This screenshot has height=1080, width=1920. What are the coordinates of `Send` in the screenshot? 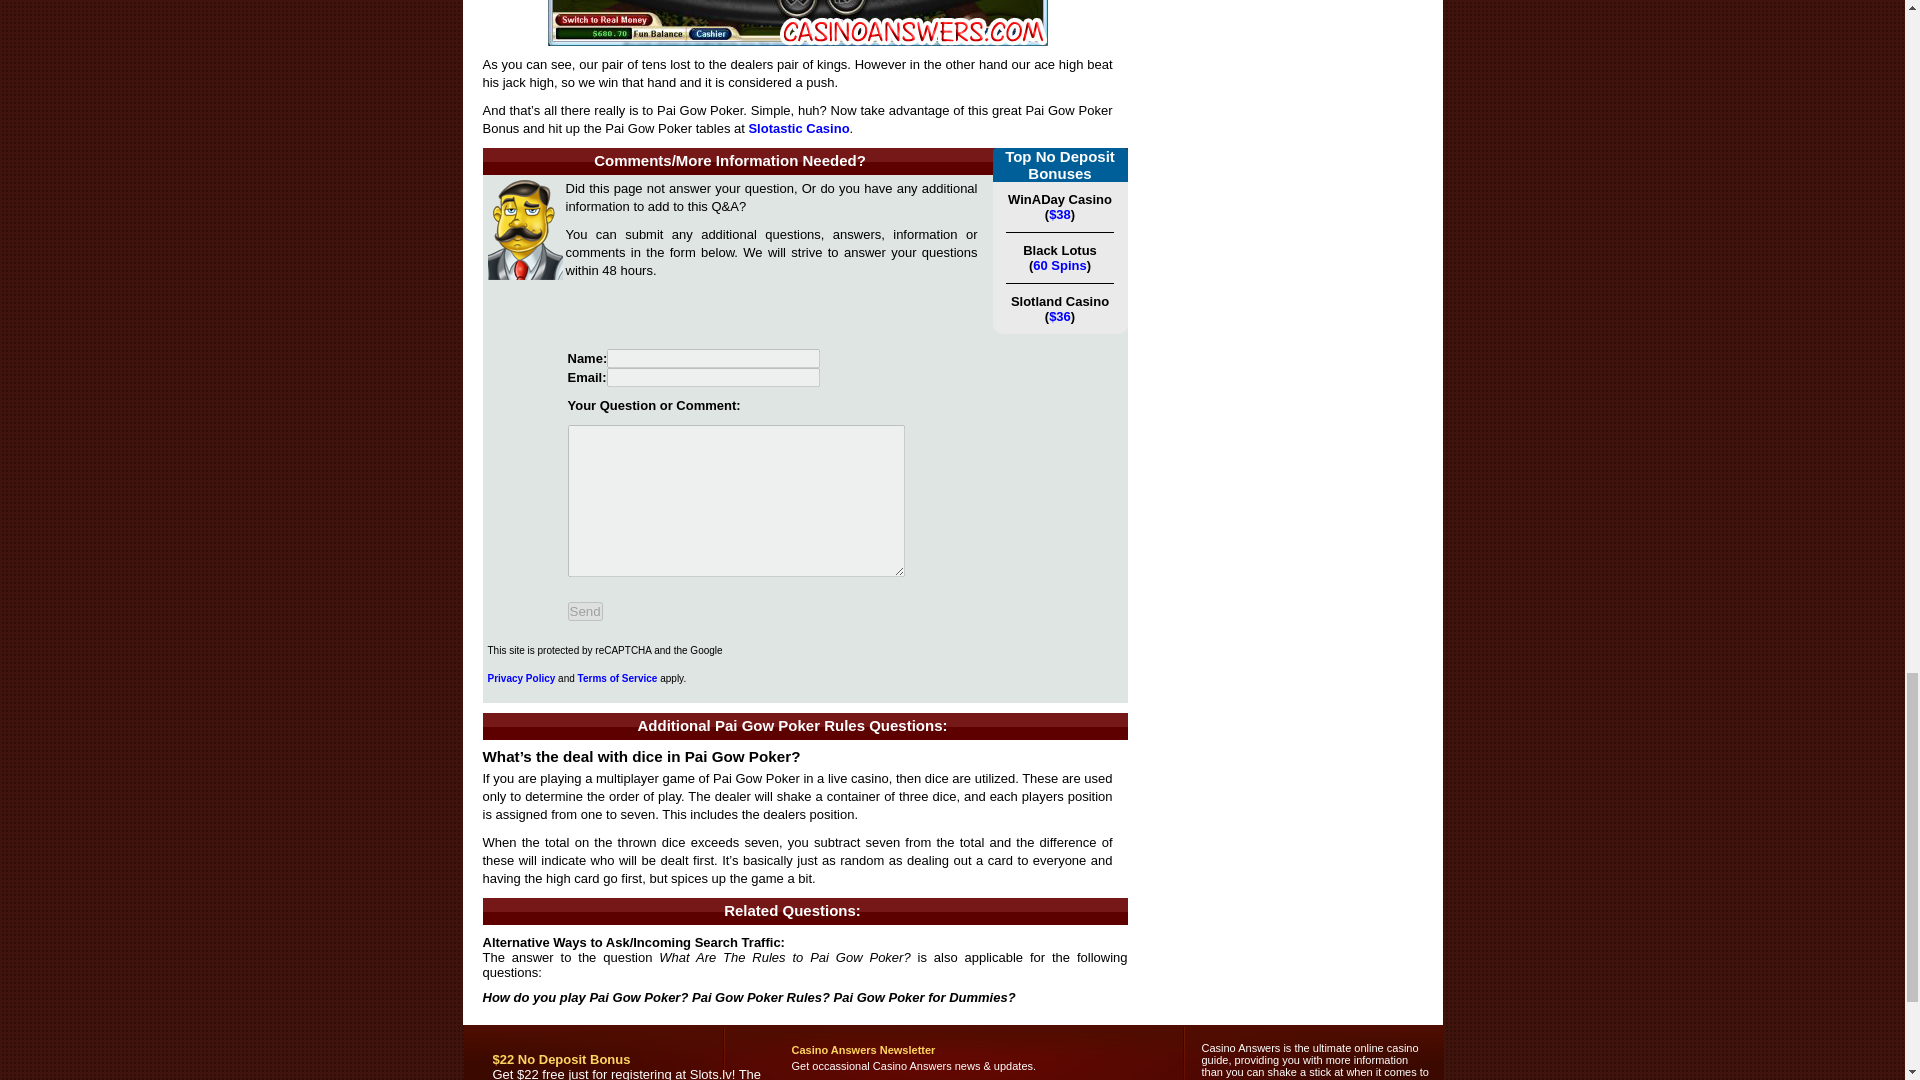 It's located at (585, 611).